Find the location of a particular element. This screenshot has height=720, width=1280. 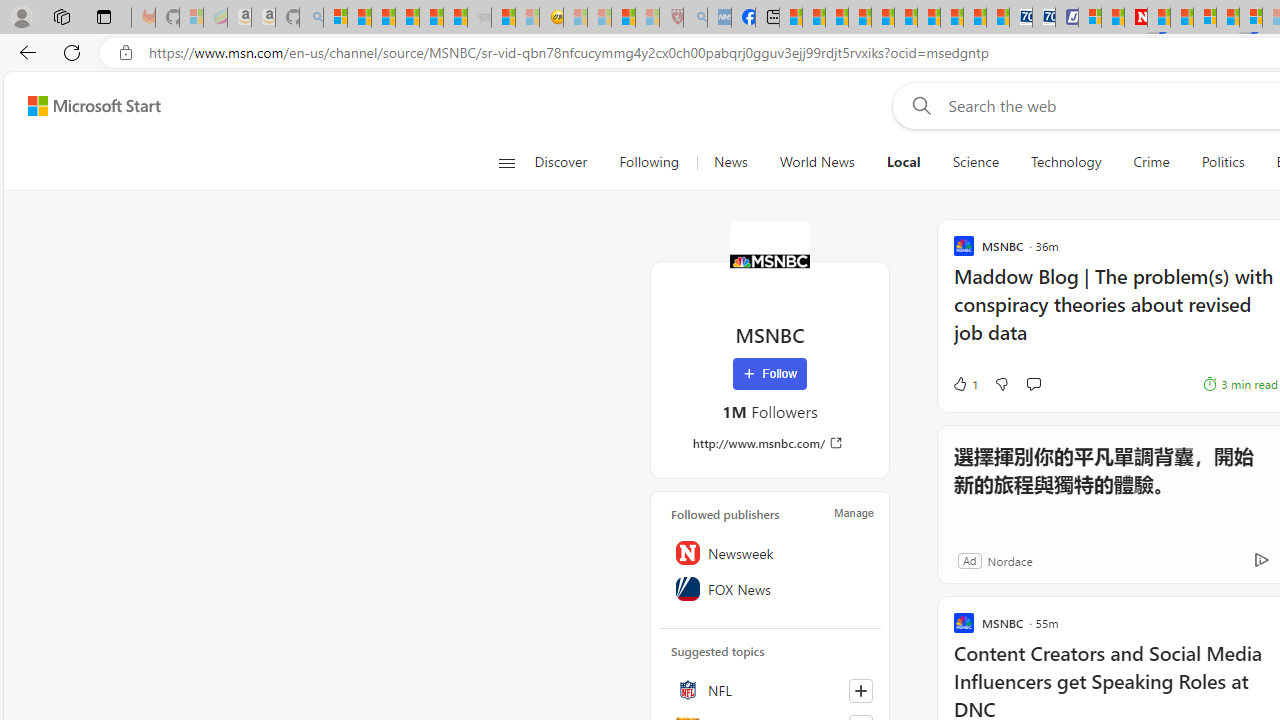

12 Popular Science Lies that Must be Corrected - Sleeping is located at coordinates (648, 18).